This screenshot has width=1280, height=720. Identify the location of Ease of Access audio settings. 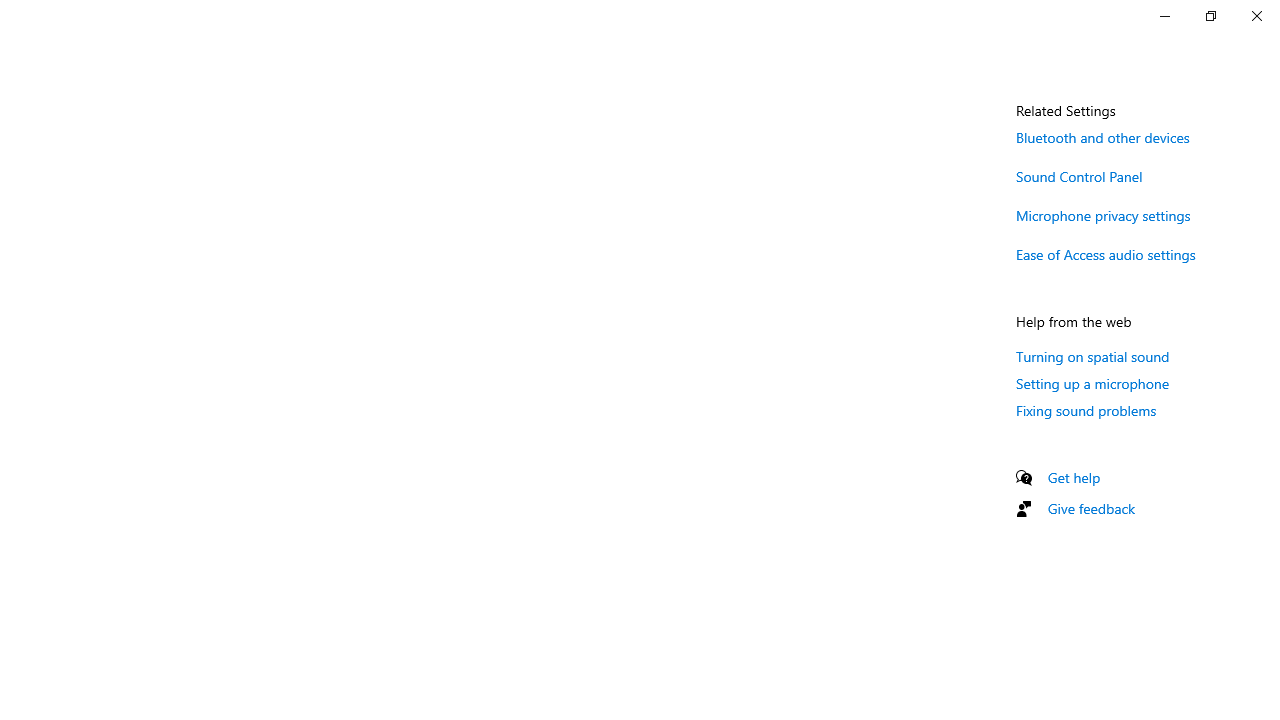
(1106, 254).